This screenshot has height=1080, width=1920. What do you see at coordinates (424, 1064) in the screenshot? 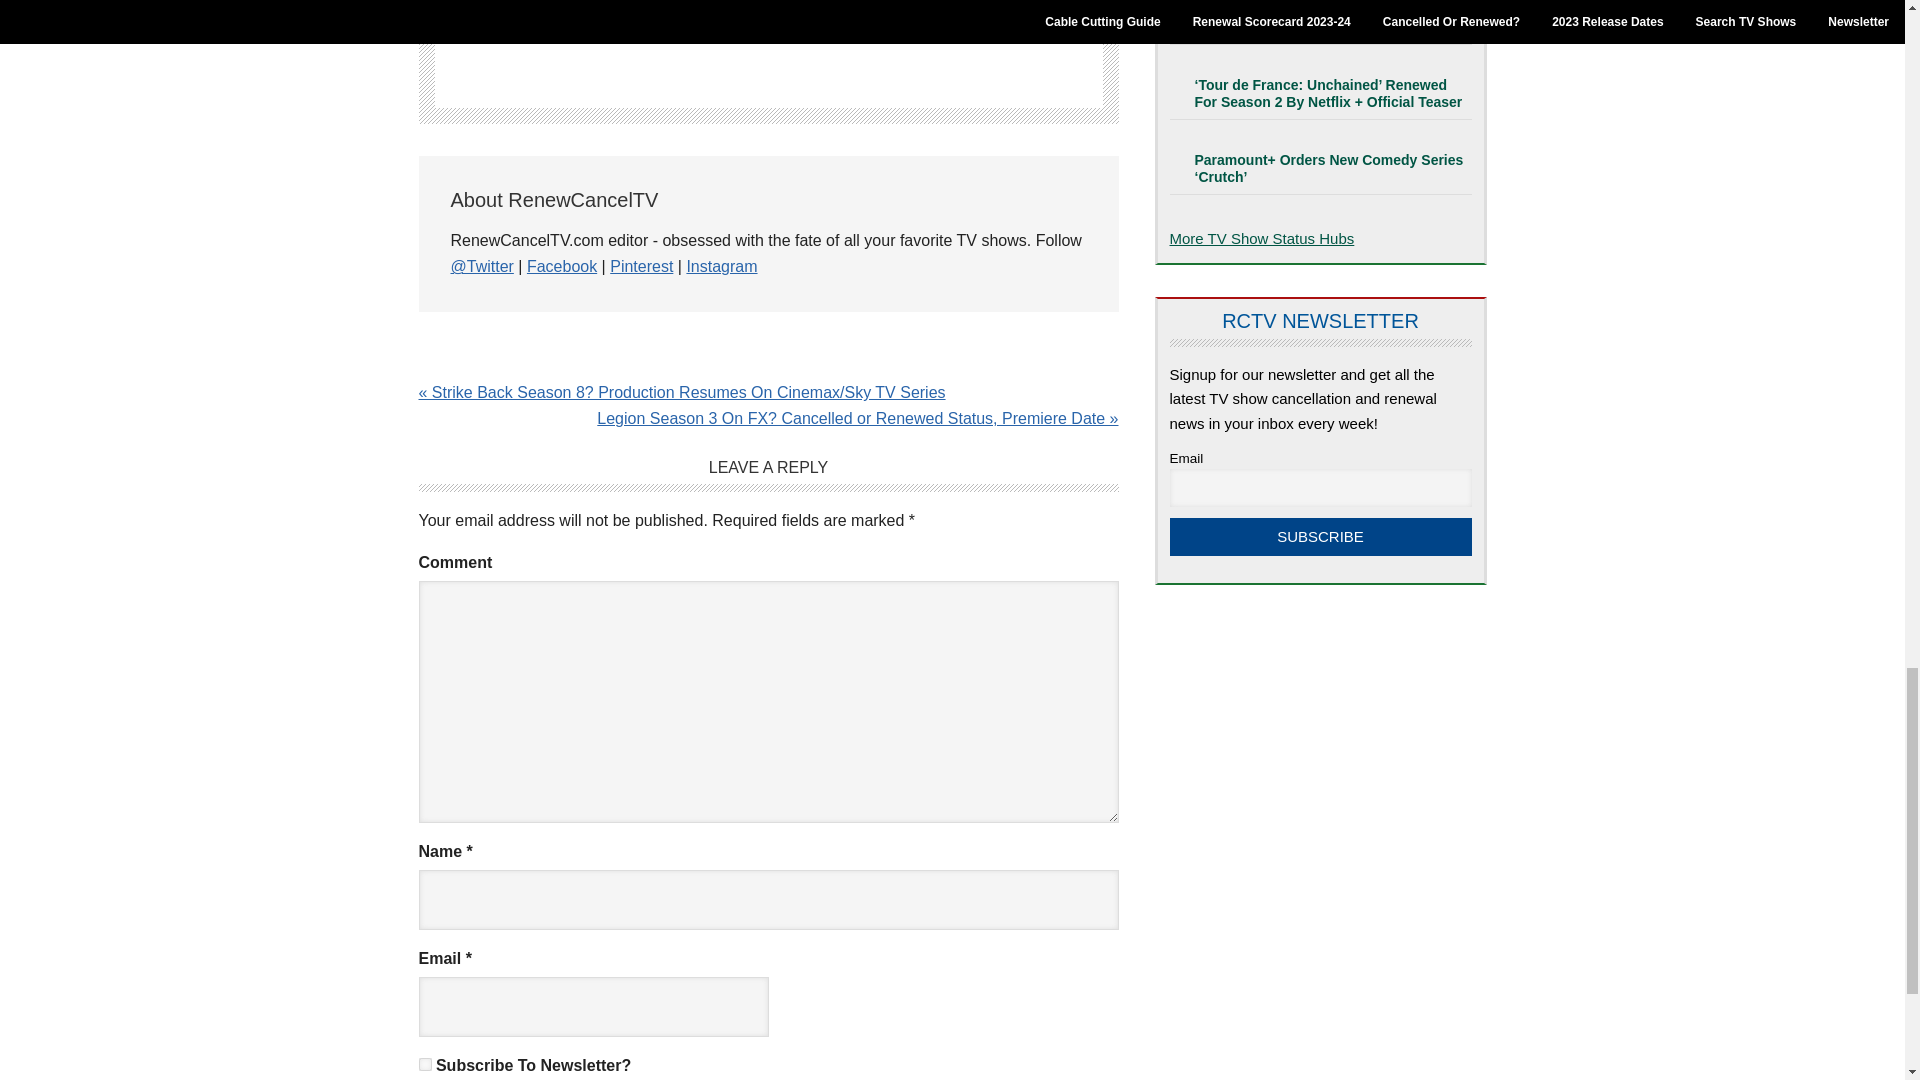
I see `1` at bounding box center [424, 1064].